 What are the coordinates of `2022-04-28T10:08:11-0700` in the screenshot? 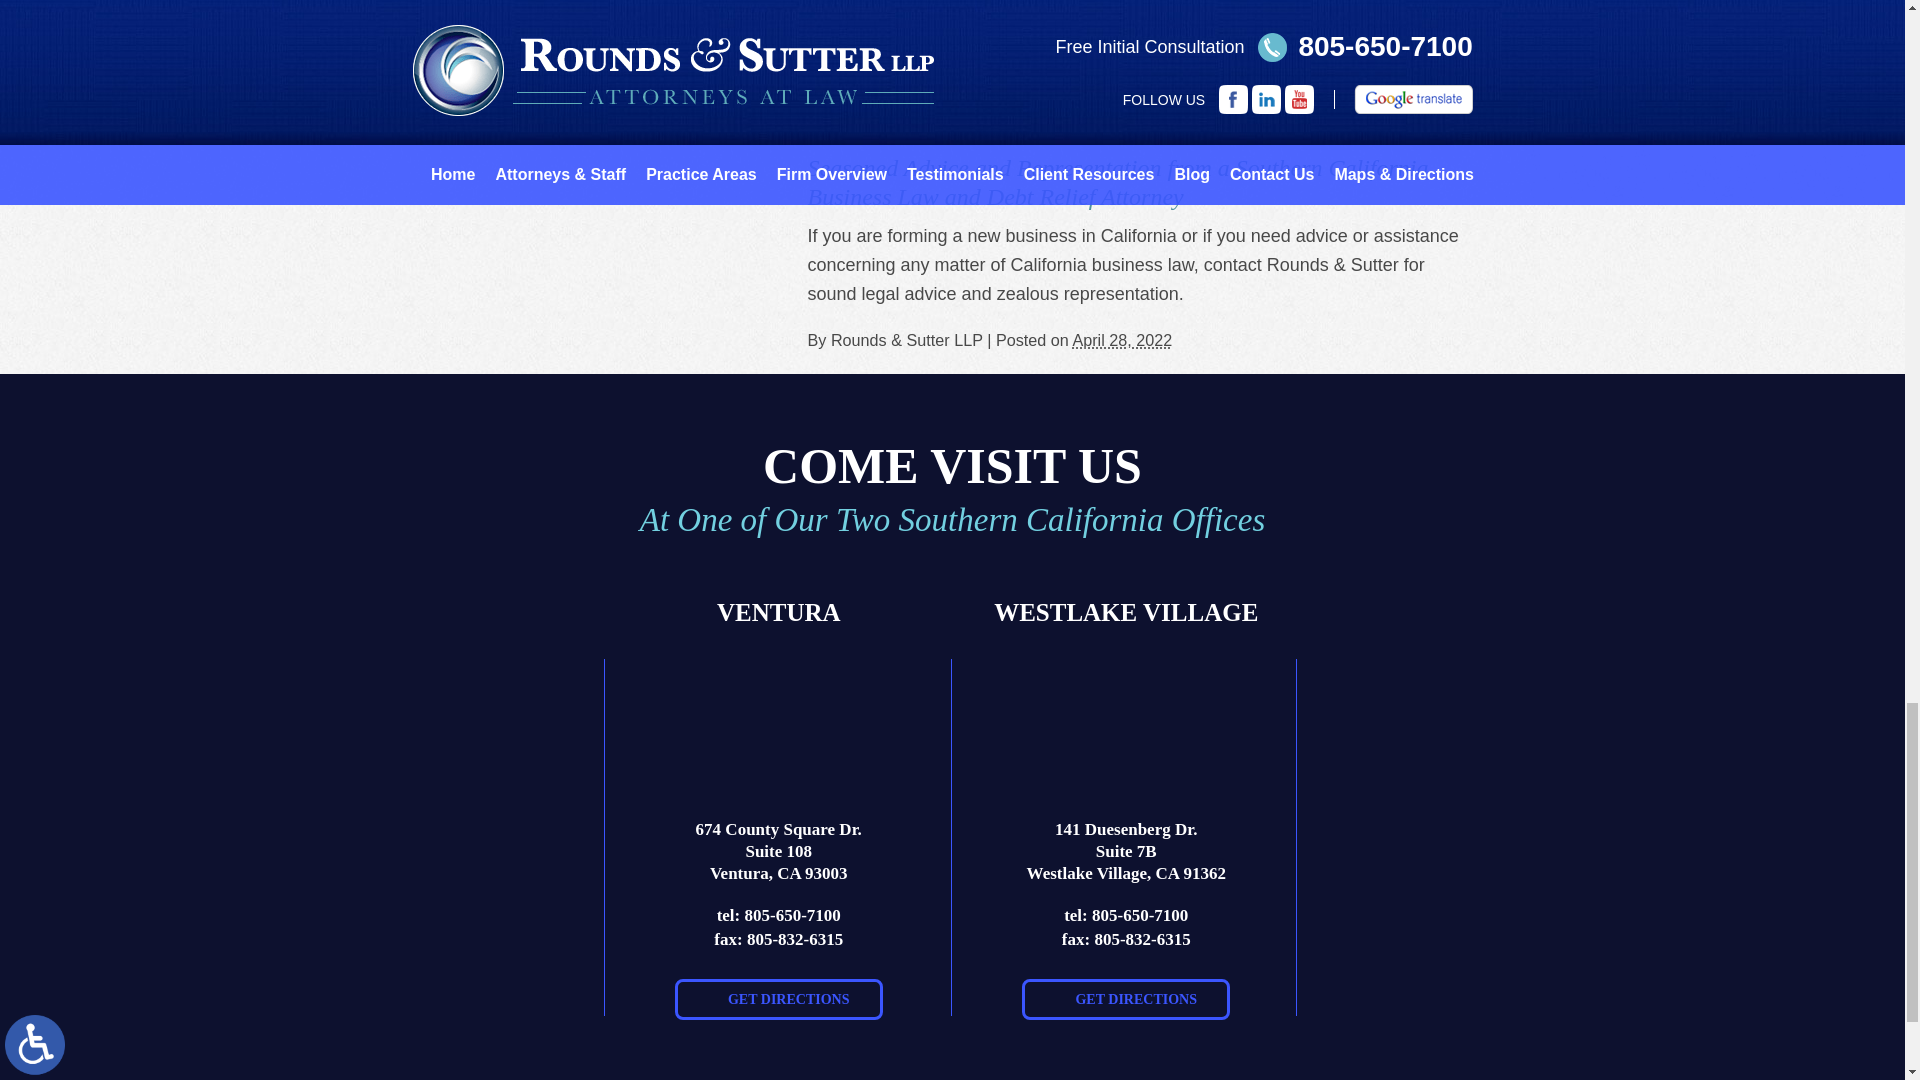 It's located at (1121, 339).